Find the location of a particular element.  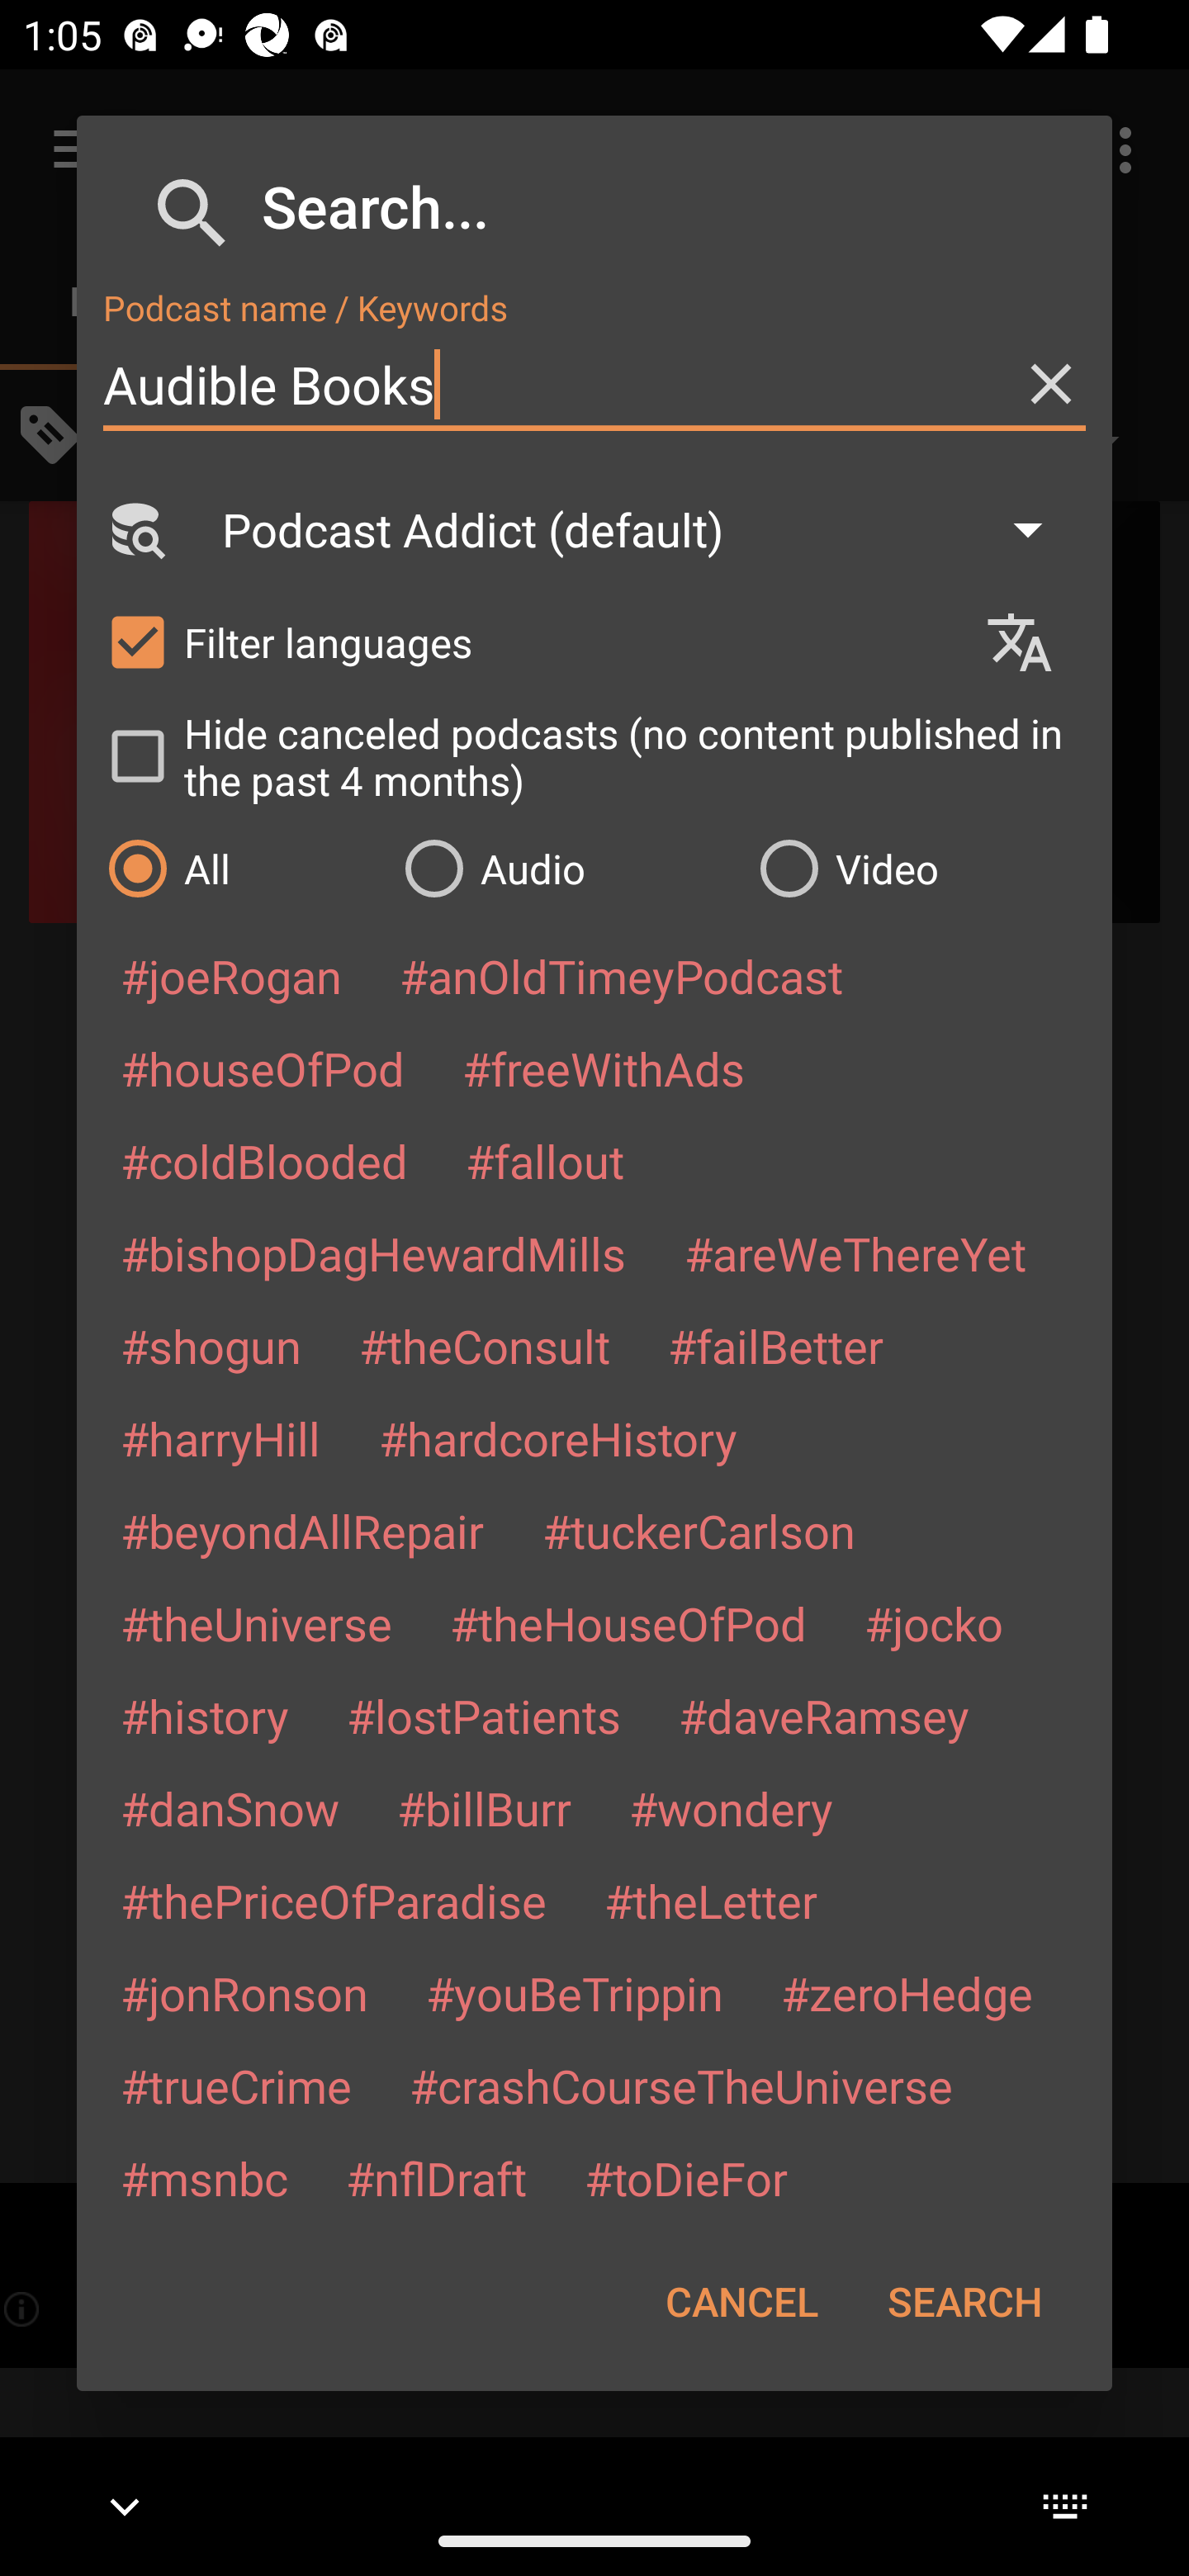

#zeroHedge is located at coordinates (907, 1993).